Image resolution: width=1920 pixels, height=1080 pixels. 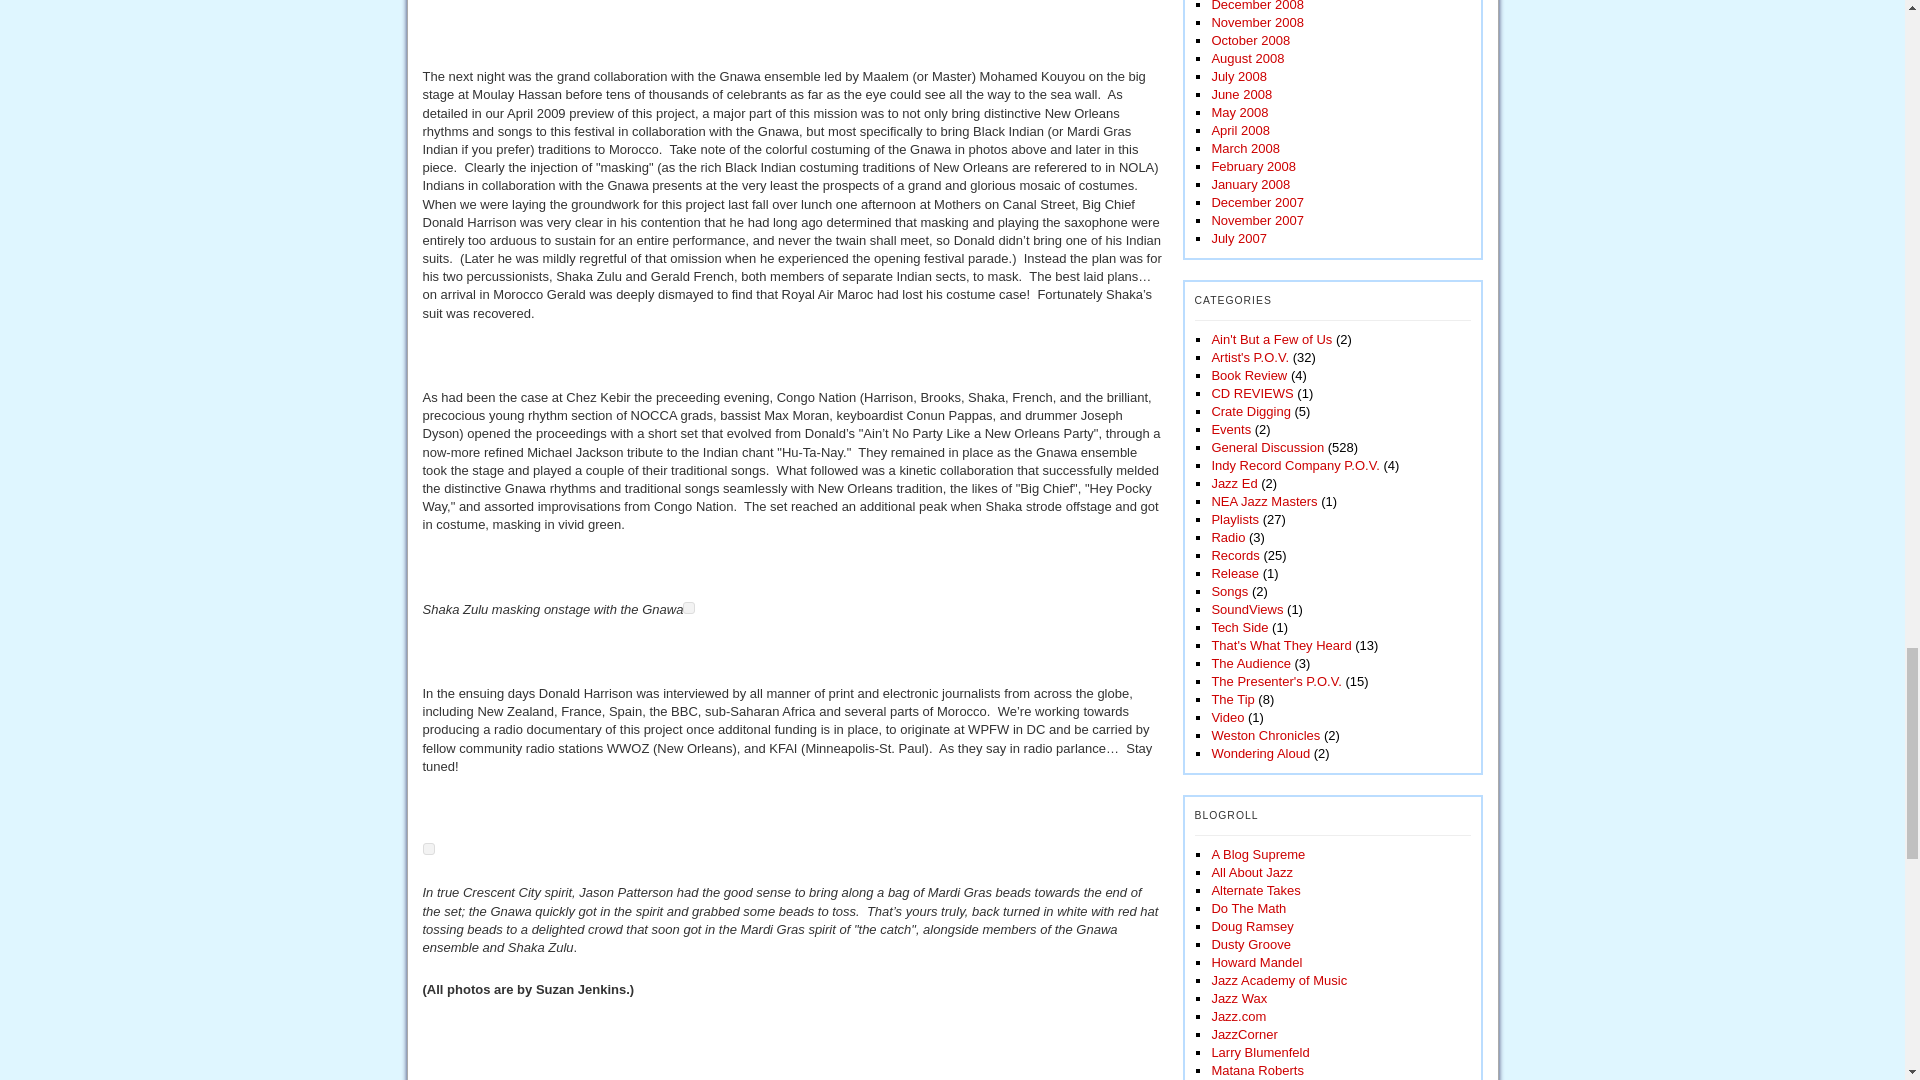 What do you see at coordinates (1258, 854) in the screenshot?
I see `NPR Jazz Blog` at bounding box center [1258, 854].